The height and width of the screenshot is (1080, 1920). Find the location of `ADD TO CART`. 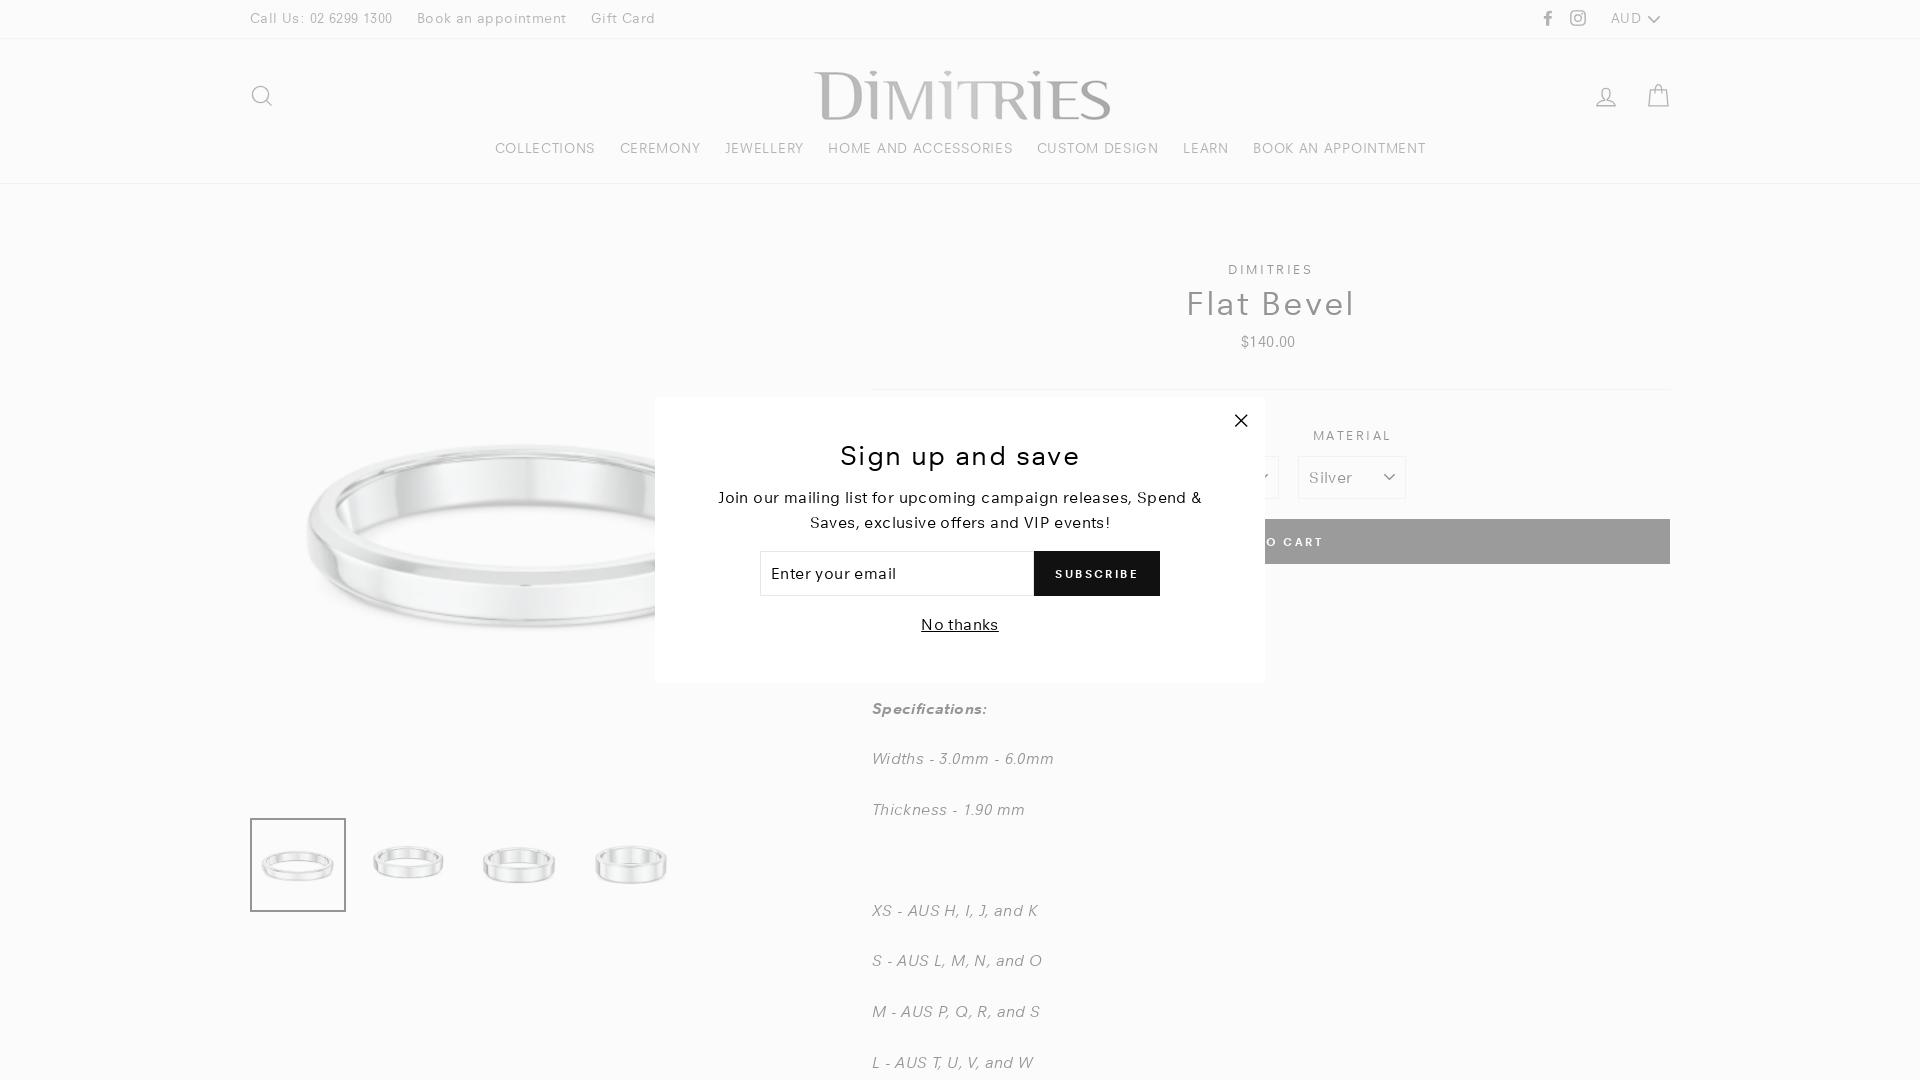

ADD TO CART is located at coordinates (1271, 542).